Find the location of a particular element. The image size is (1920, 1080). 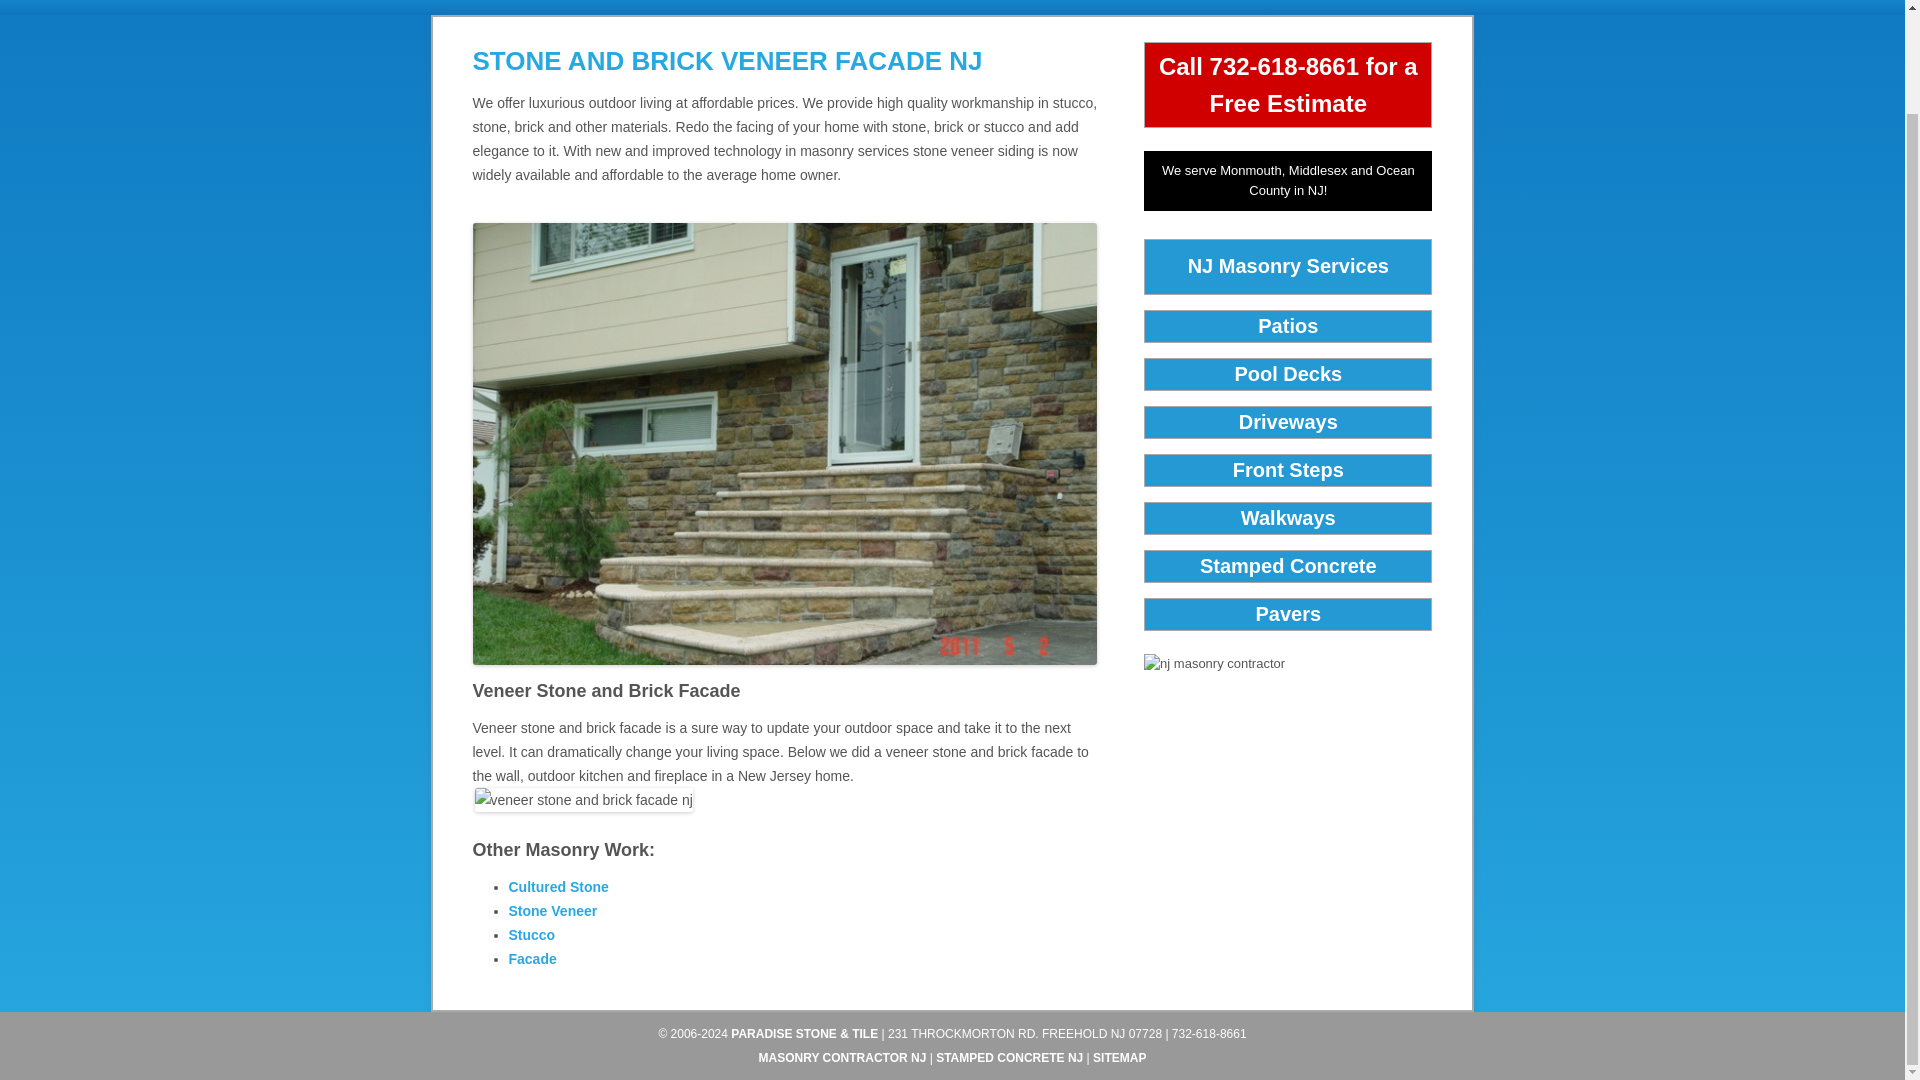

Walkways is located at coordinates (1288, 518).